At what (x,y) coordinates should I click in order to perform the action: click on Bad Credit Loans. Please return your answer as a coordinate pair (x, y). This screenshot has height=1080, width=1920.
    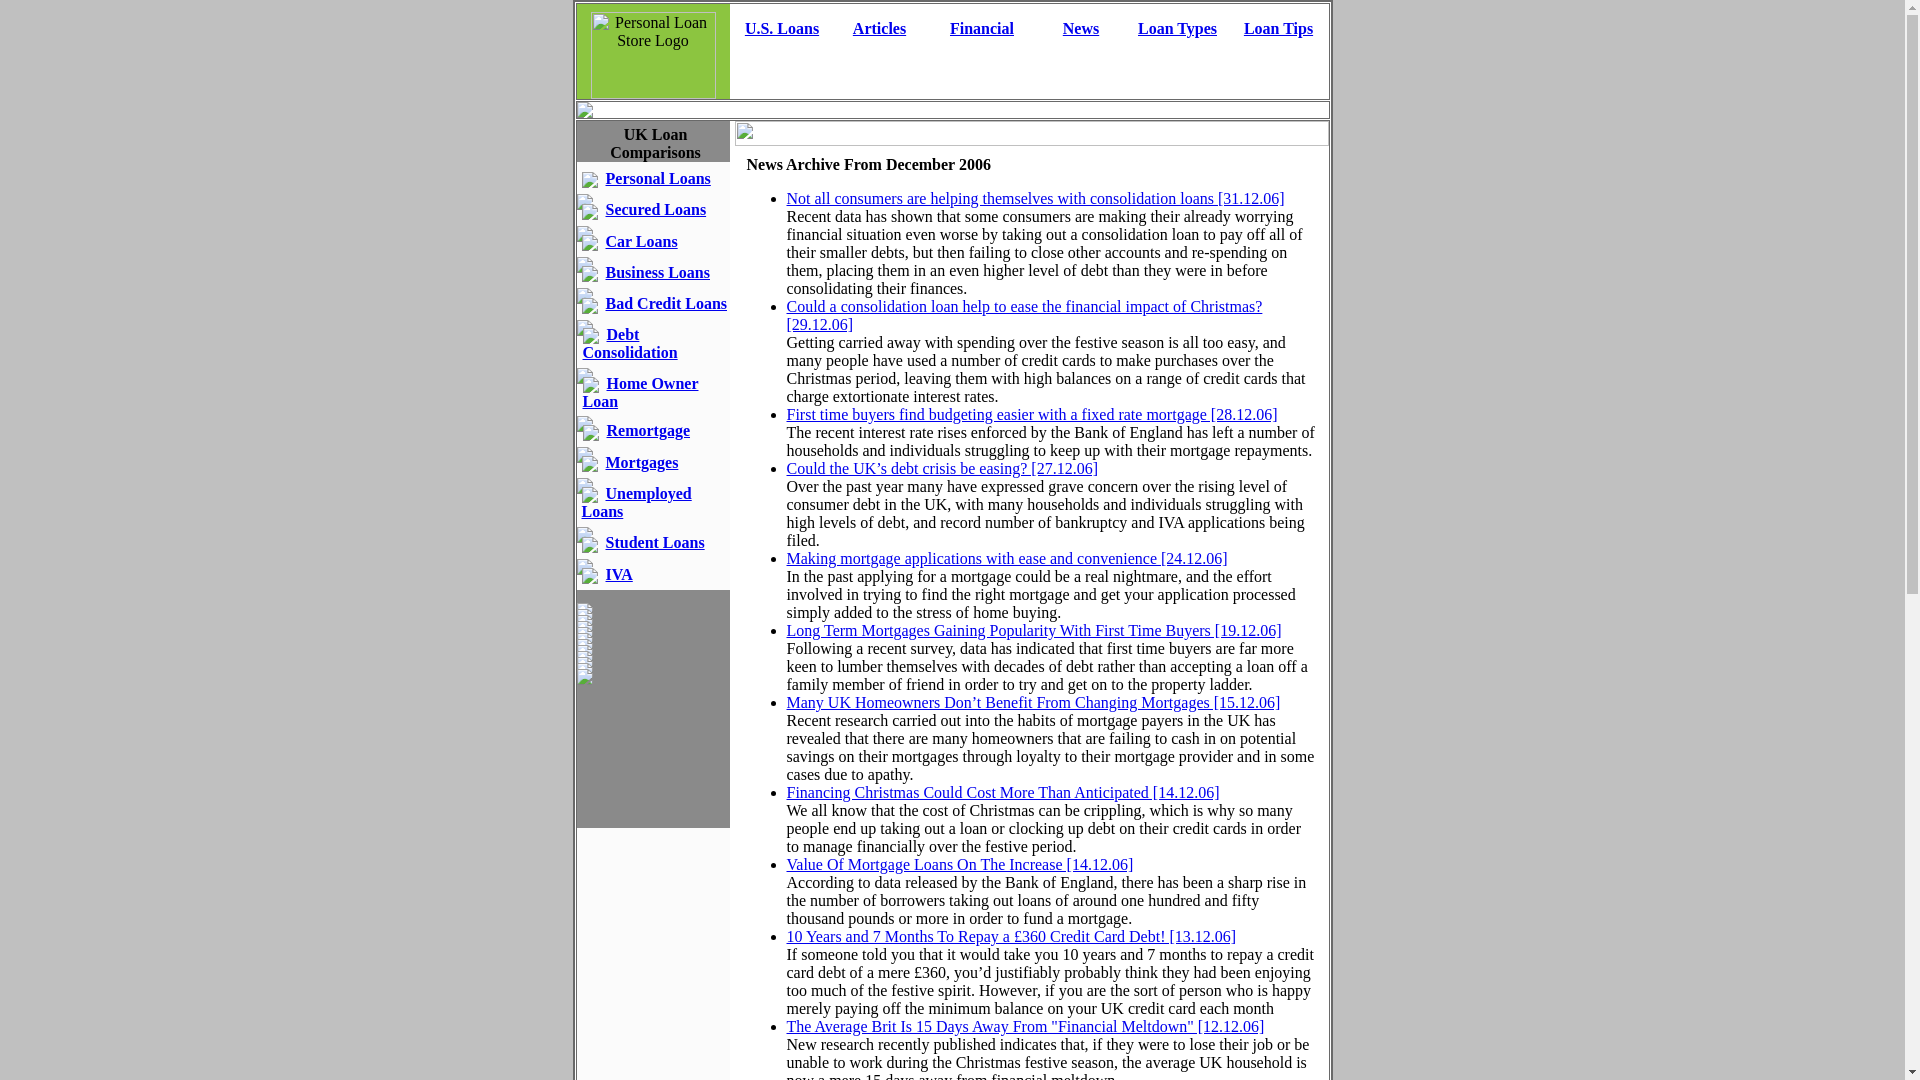
    Looking at the image, I should click on (666, 303).